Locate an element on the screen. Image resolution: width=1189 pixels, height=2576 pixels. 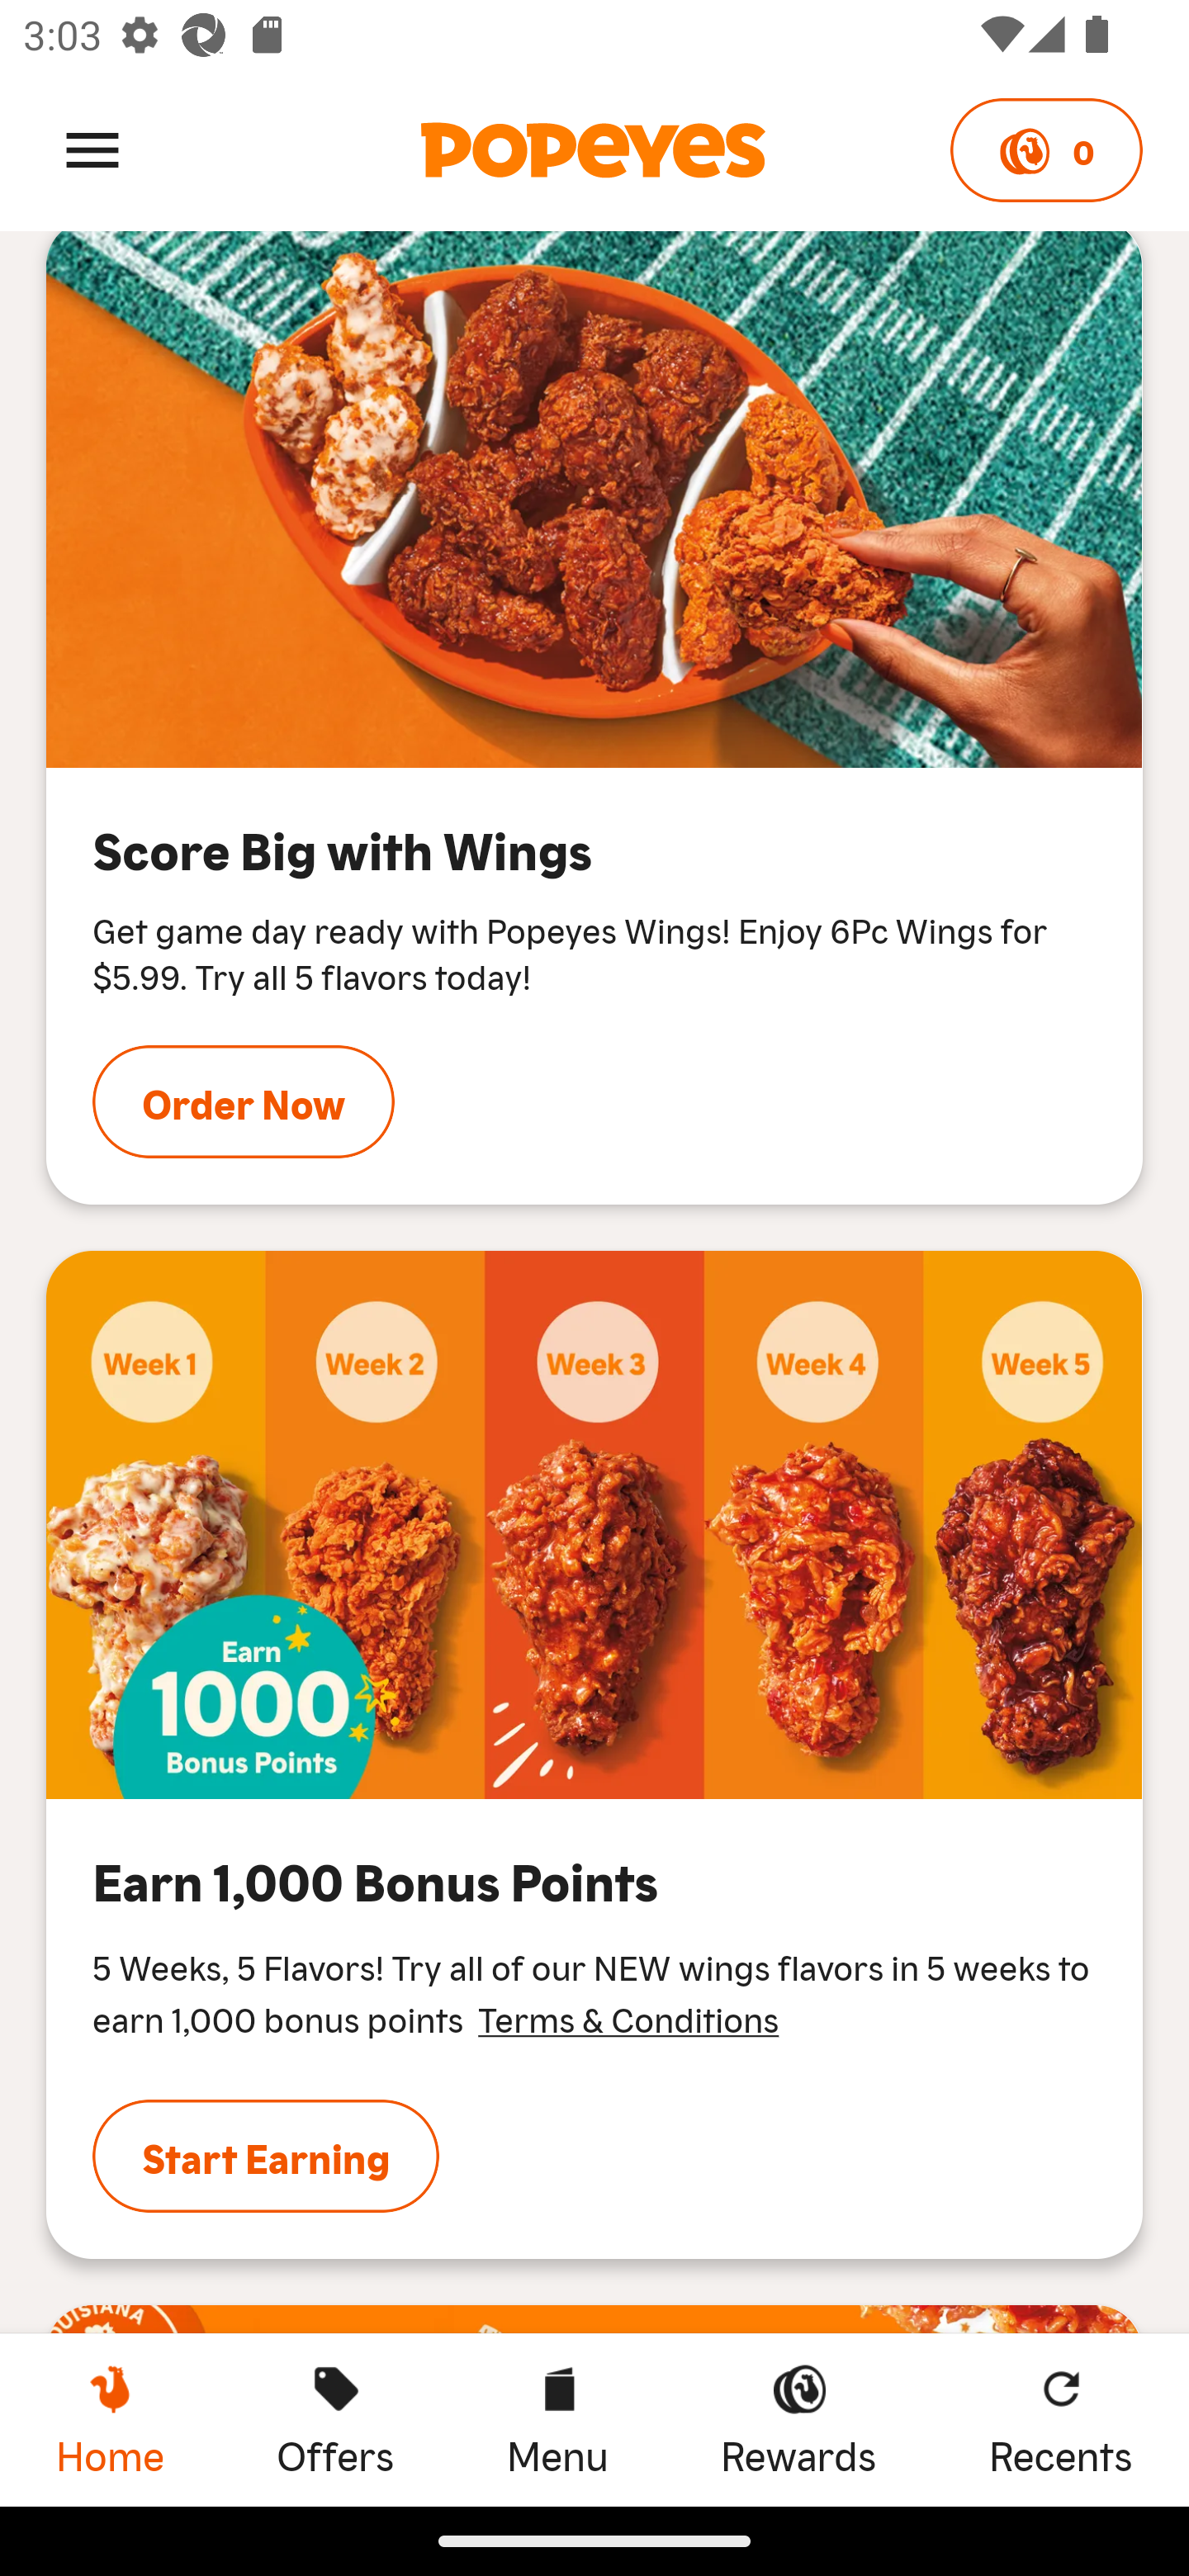
Recents Recents Recents is located at coordinates (1061, 2419).